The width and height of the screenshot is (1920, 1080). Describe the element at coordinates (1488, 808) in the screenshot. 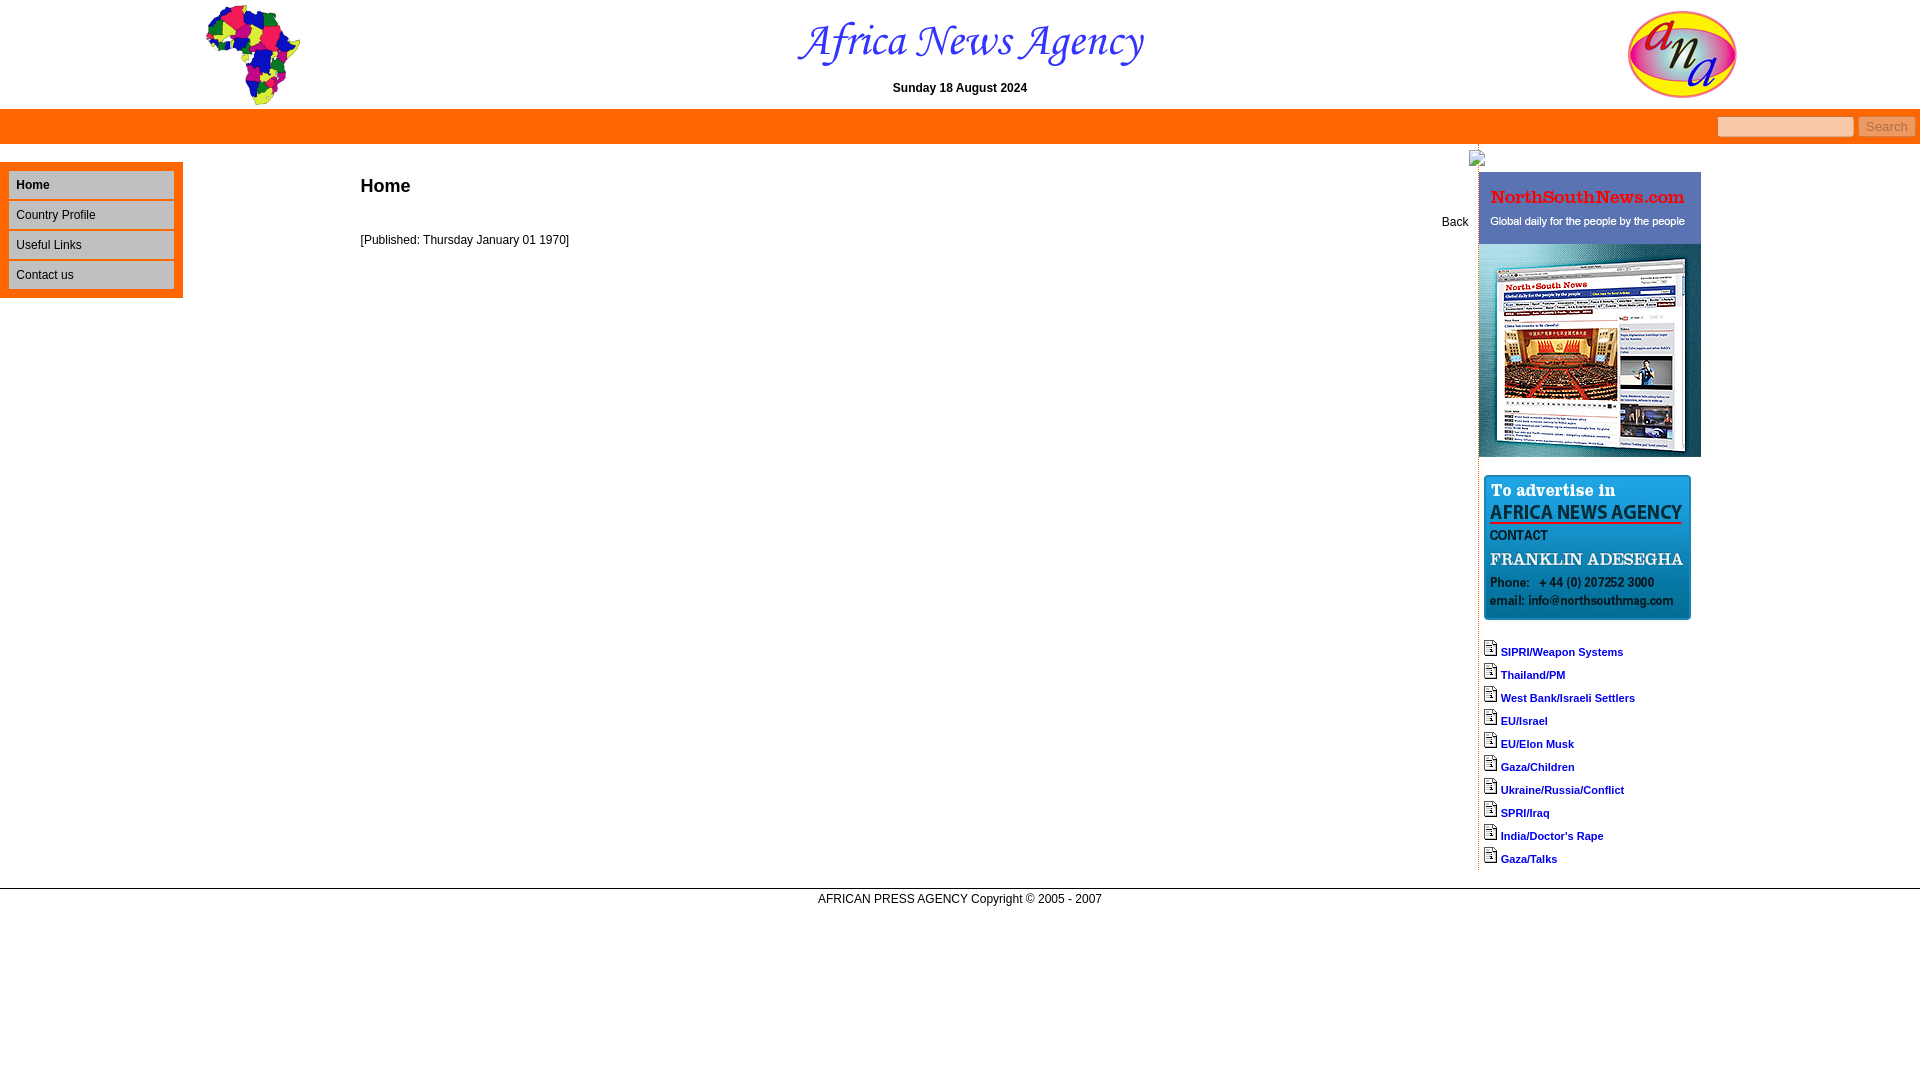

I see `News icon` at that location.